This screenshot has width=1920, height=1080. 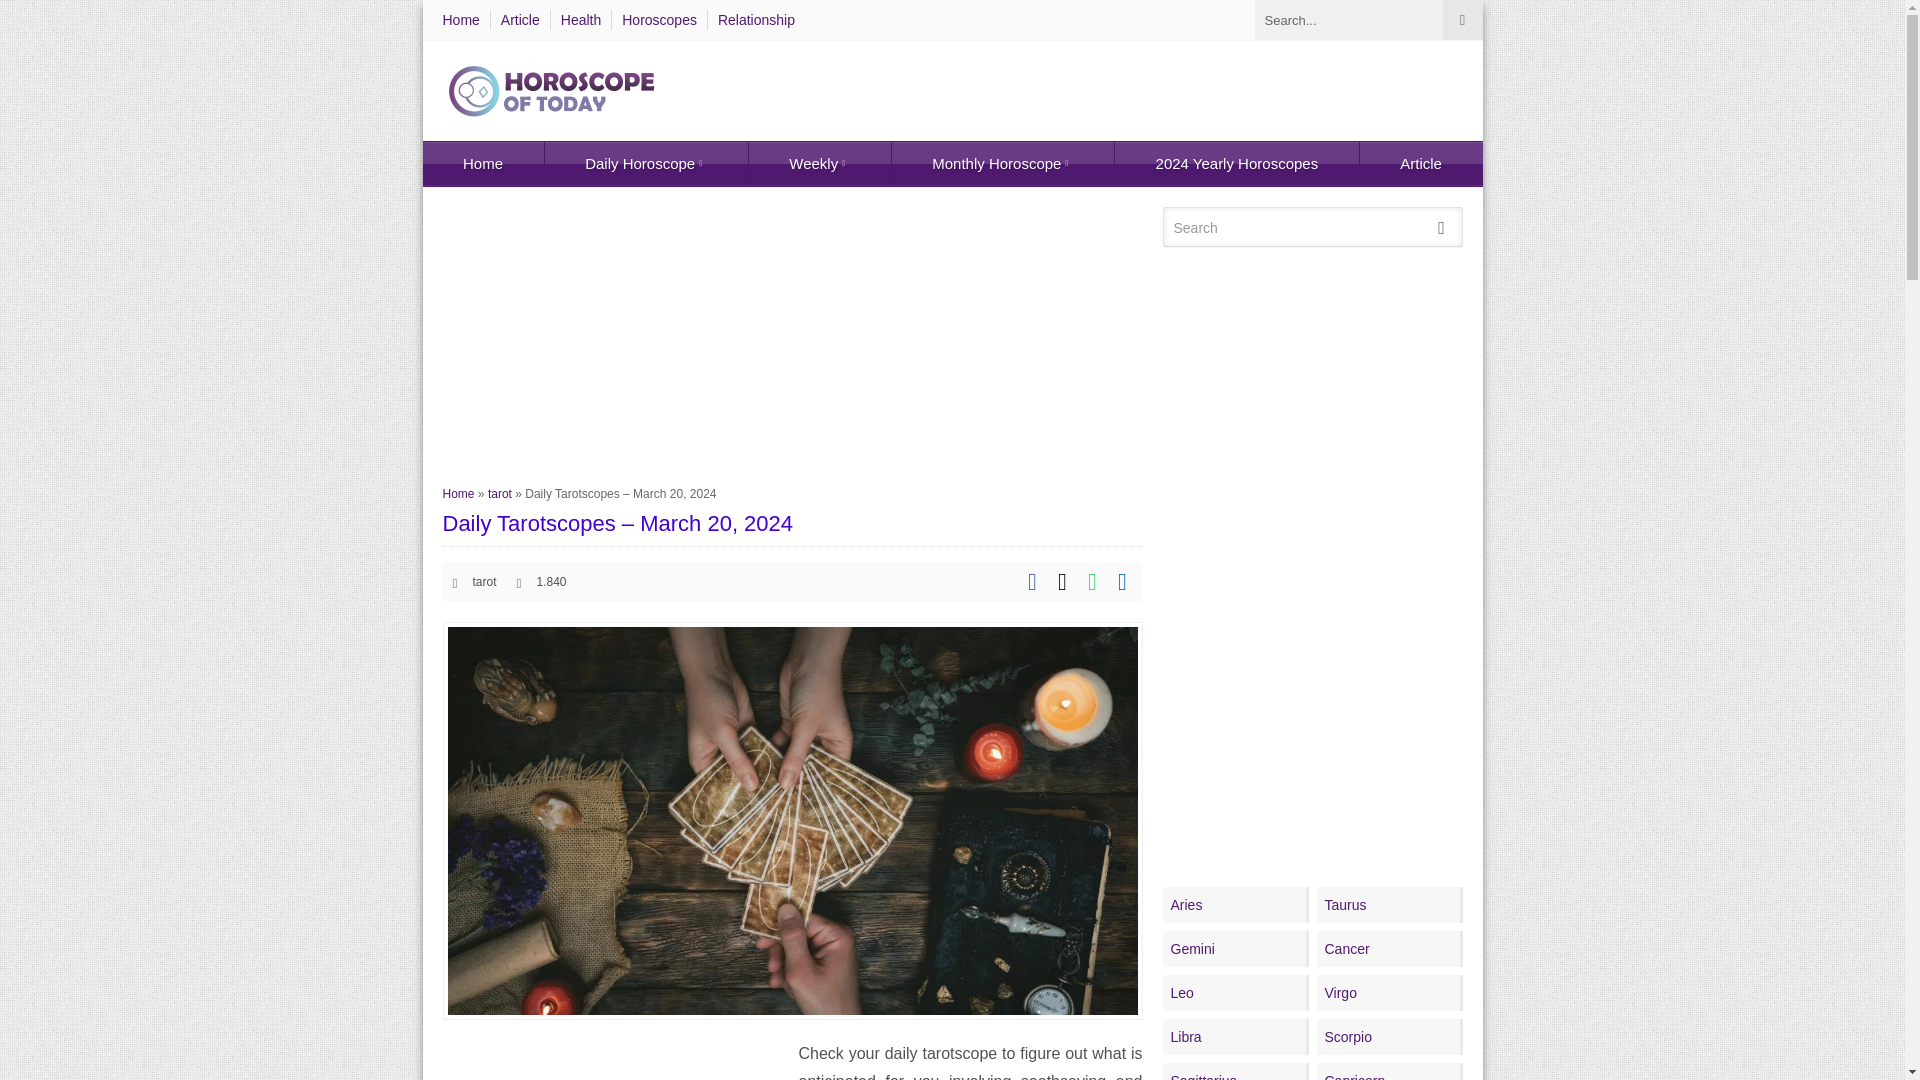 What do you see at coordinates (659, 20) in the screenshot?
I see `Horoscopes` at bounding box center [659, 20].